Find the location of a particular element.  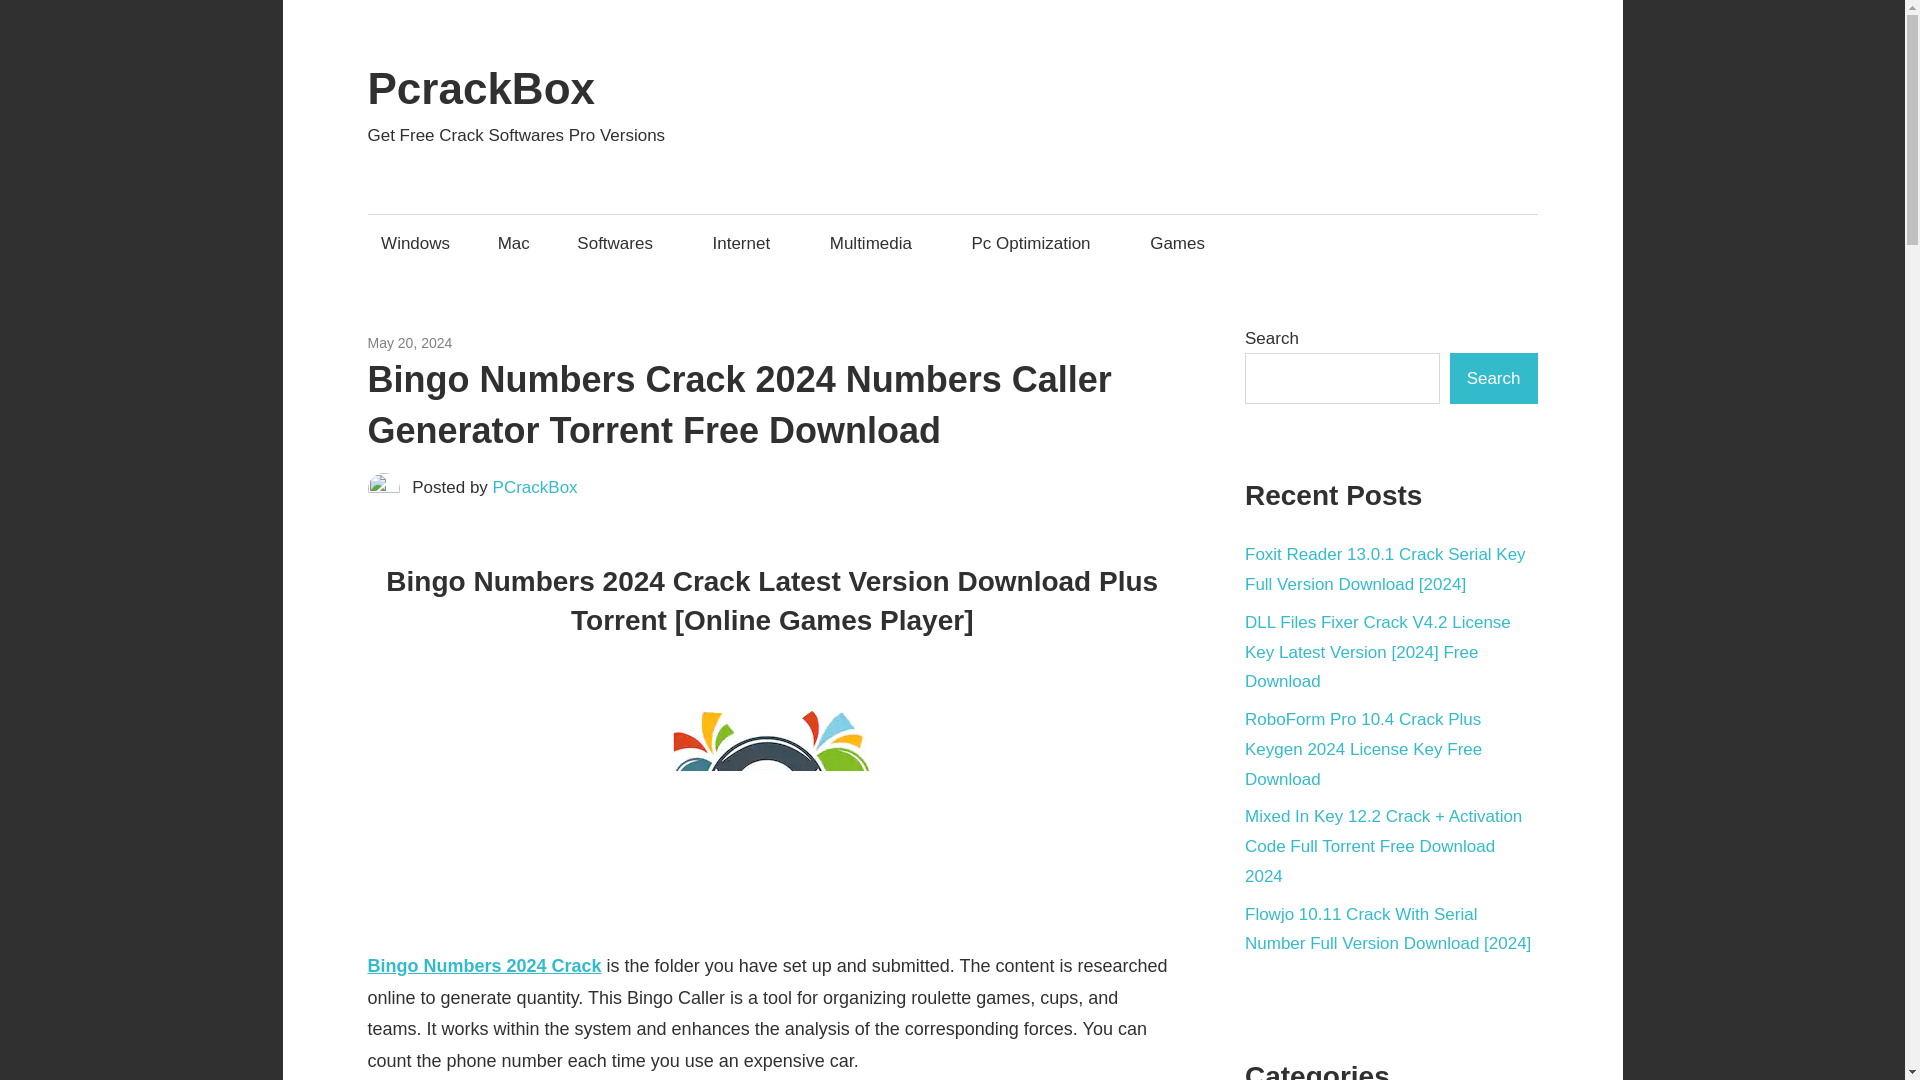

Games is located at coordinates (474, 342).